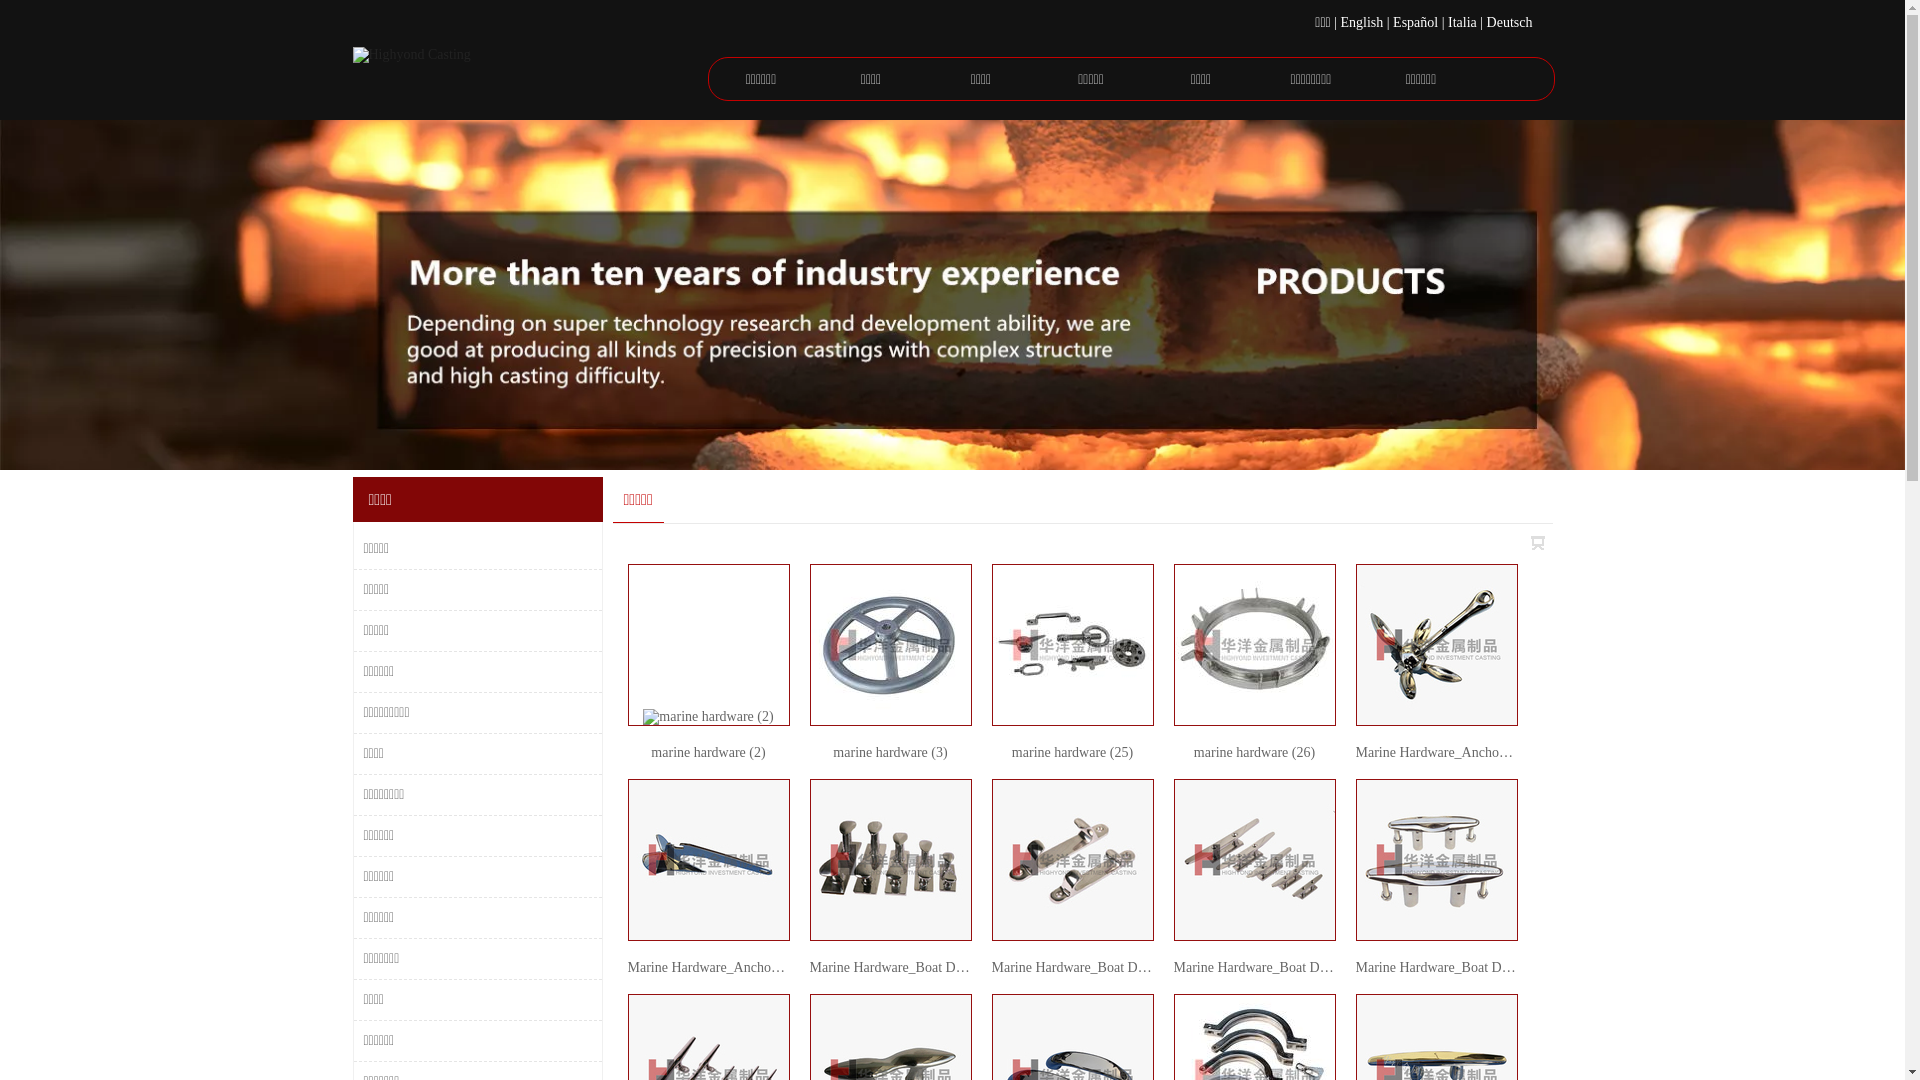 The height and width of the screenshot is (1080, 1920). I want to click on marine hardware (26), so click(1254, 752).